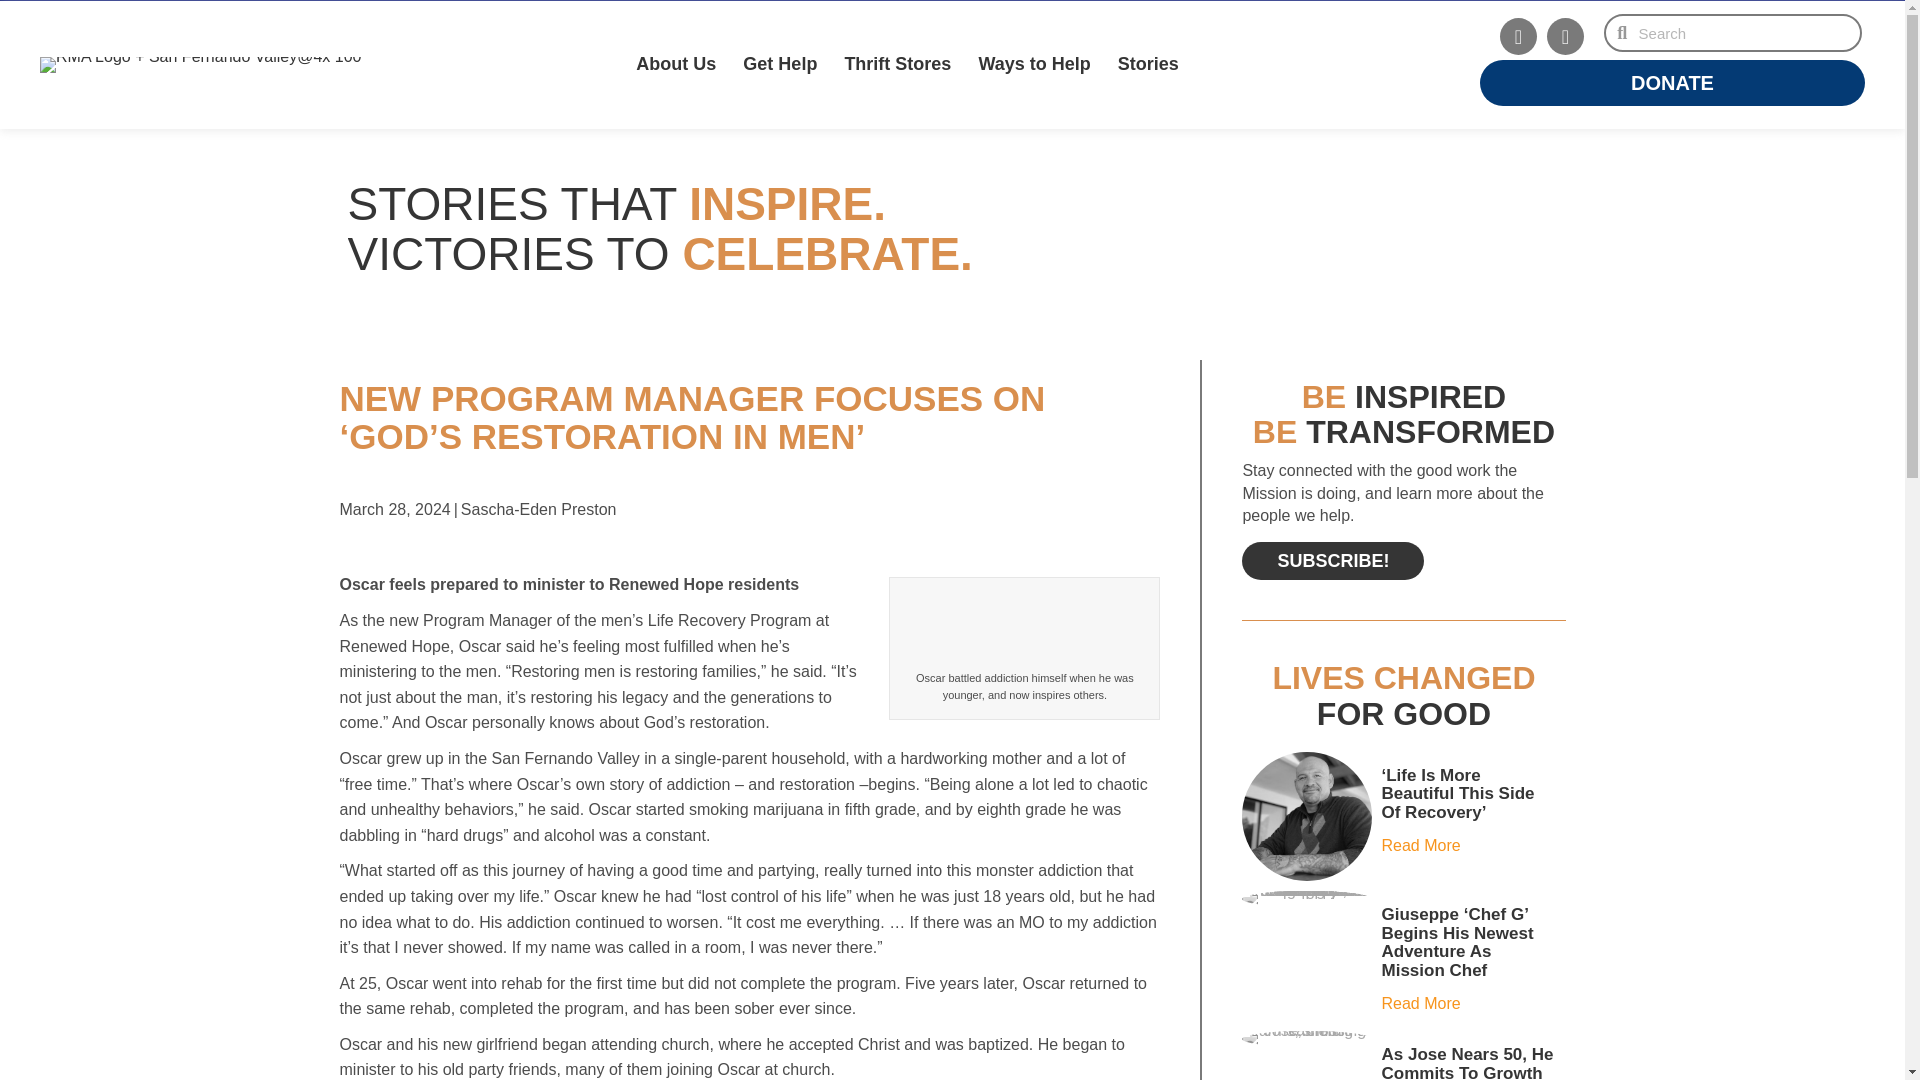  I want to click on DONATE, so click(1672, 82).